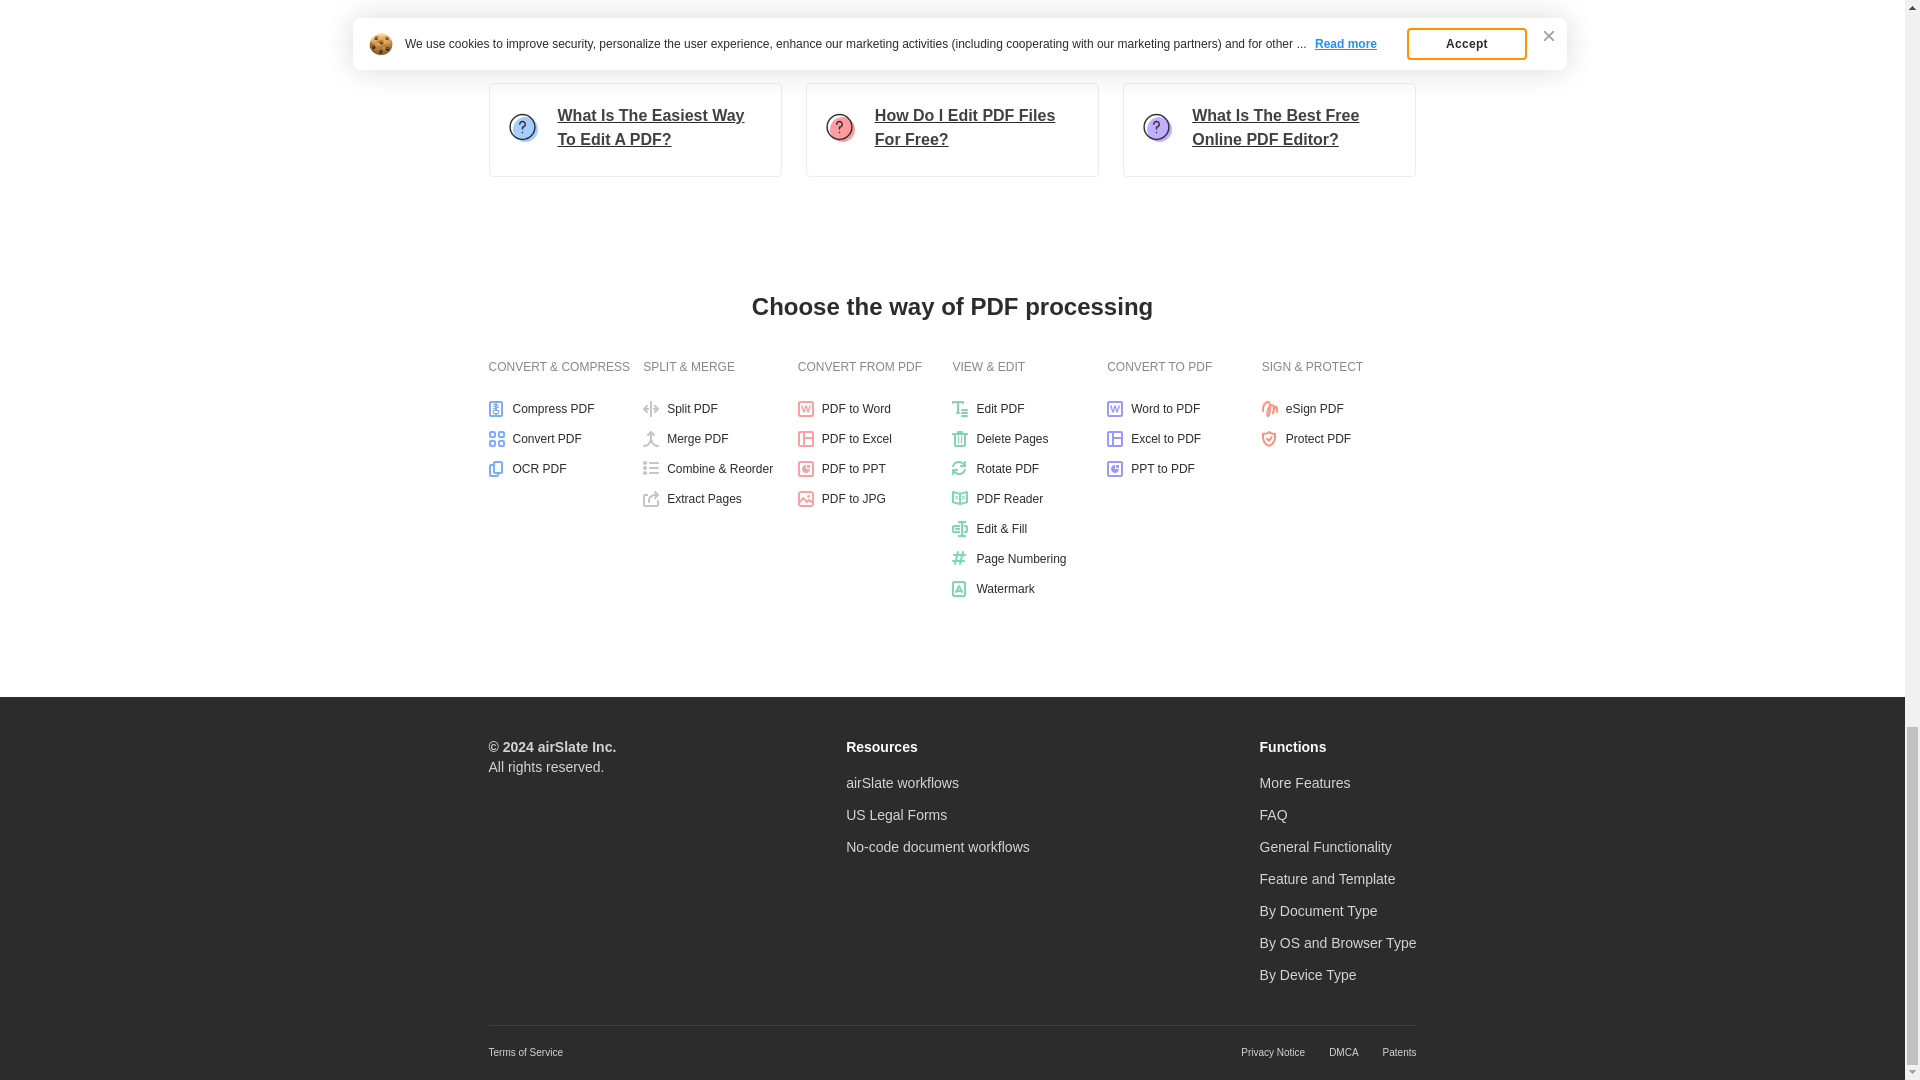 Image resolution: width=1920 pixels, height=1080 pixels. I want to click on Edit PDF, so click(1030, 408).